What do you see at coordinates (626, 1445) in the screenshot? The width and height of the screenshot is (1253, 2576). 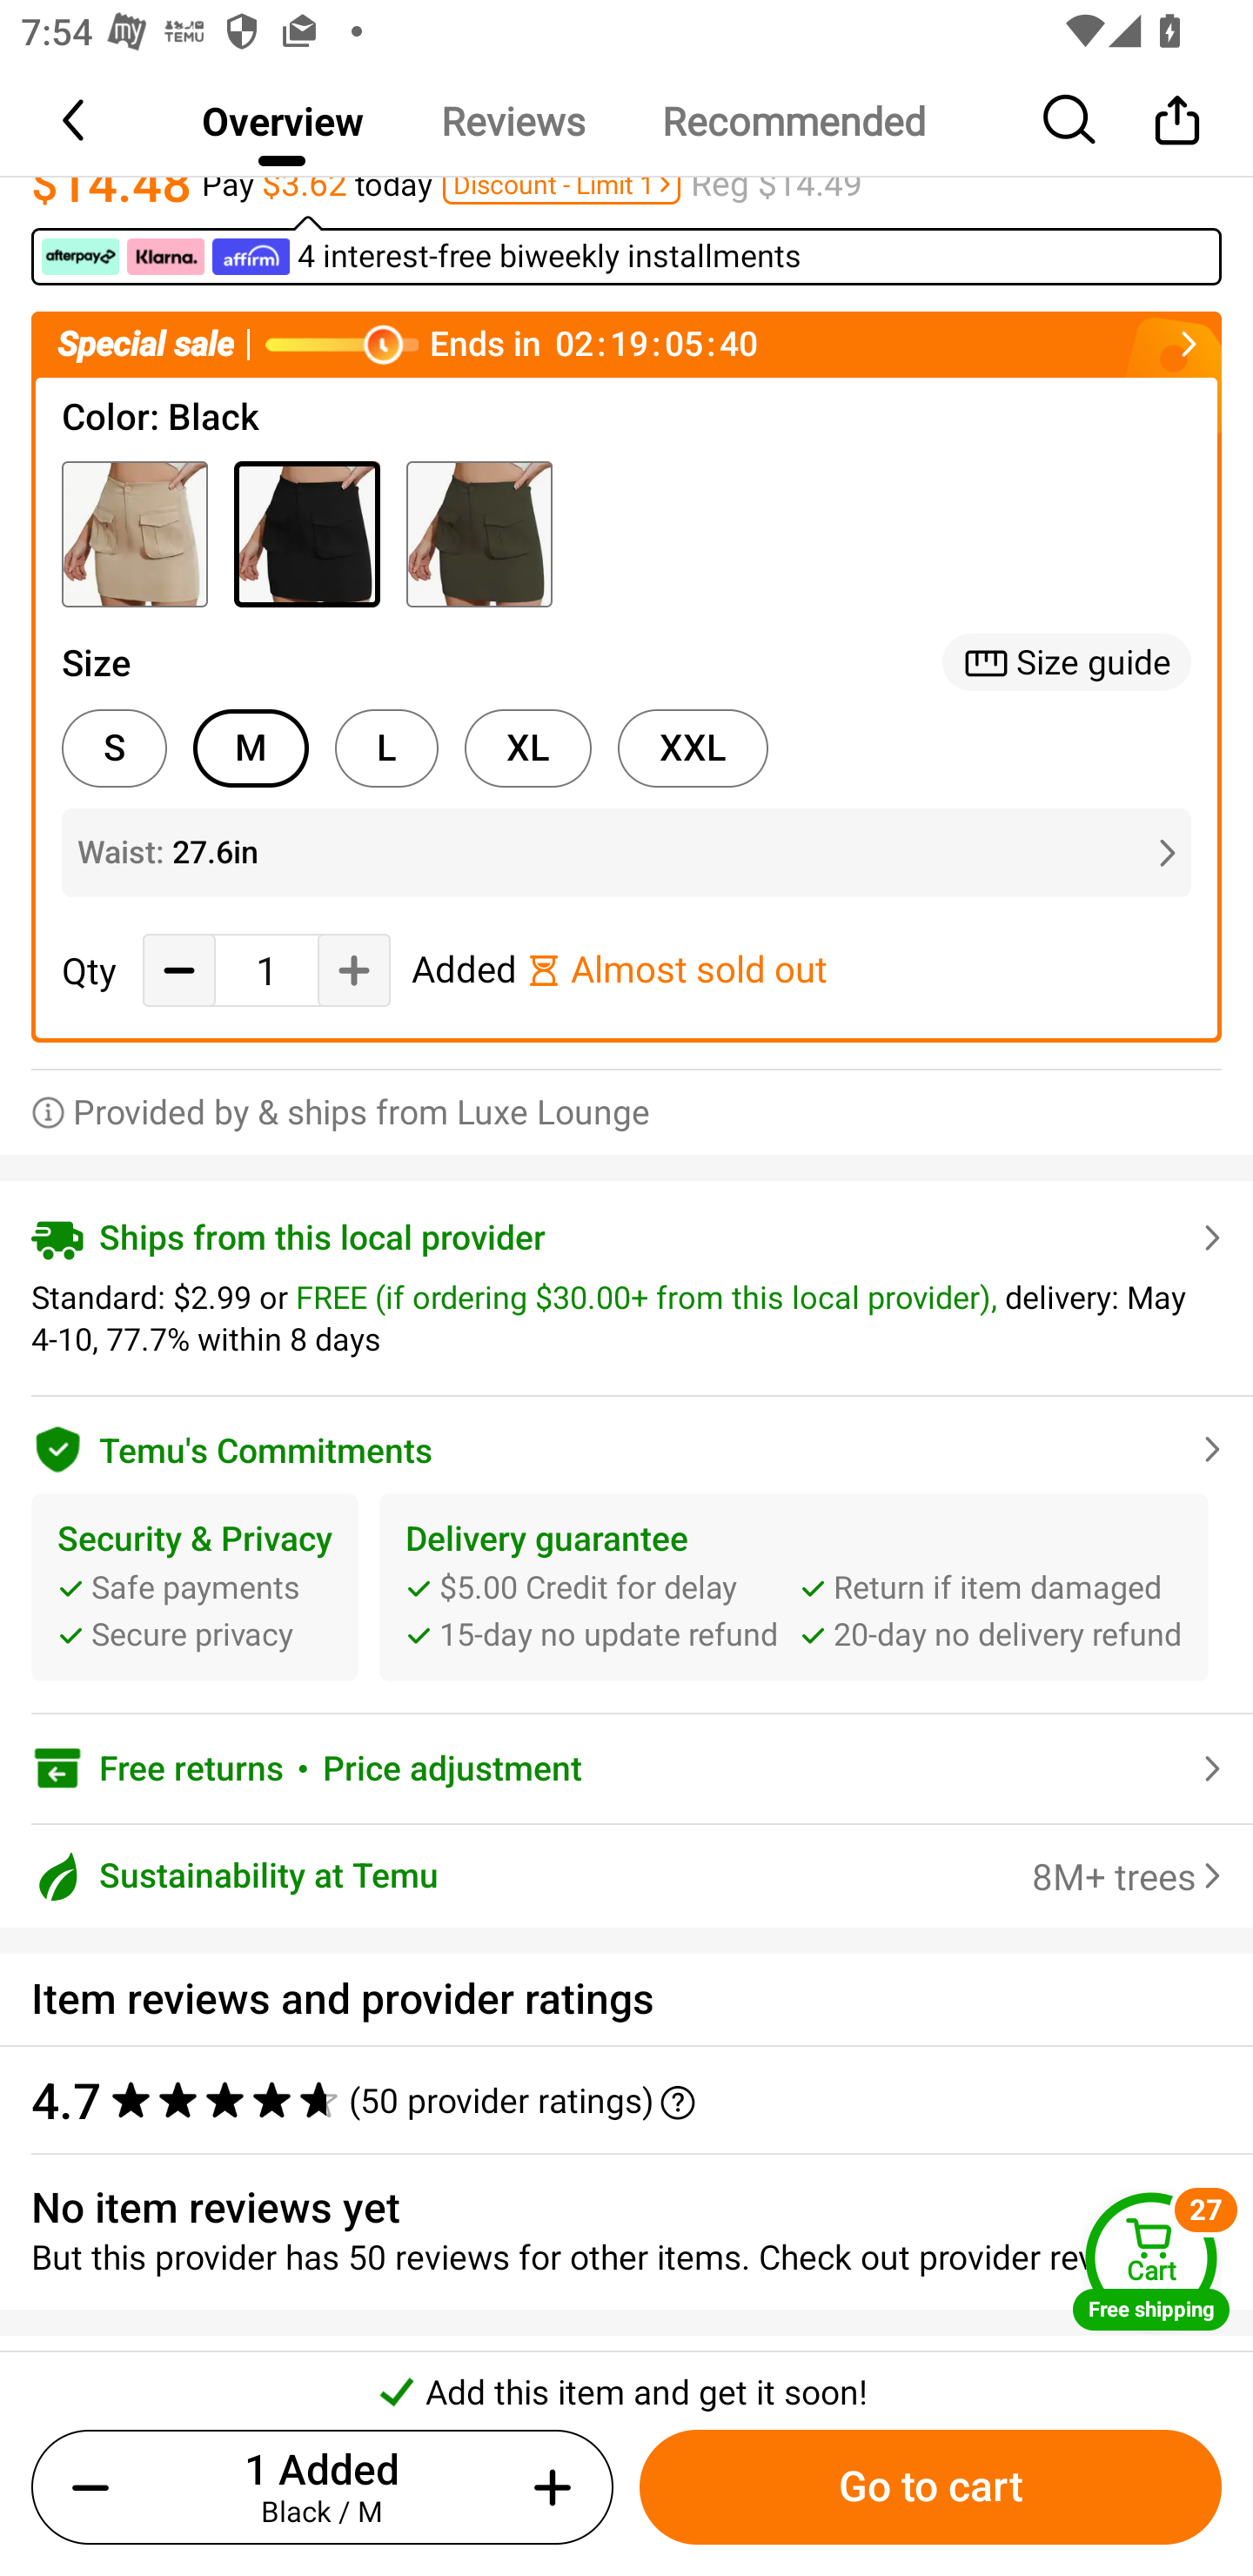 I see `Temu's Commitments` at bounding box center [626, 1445].